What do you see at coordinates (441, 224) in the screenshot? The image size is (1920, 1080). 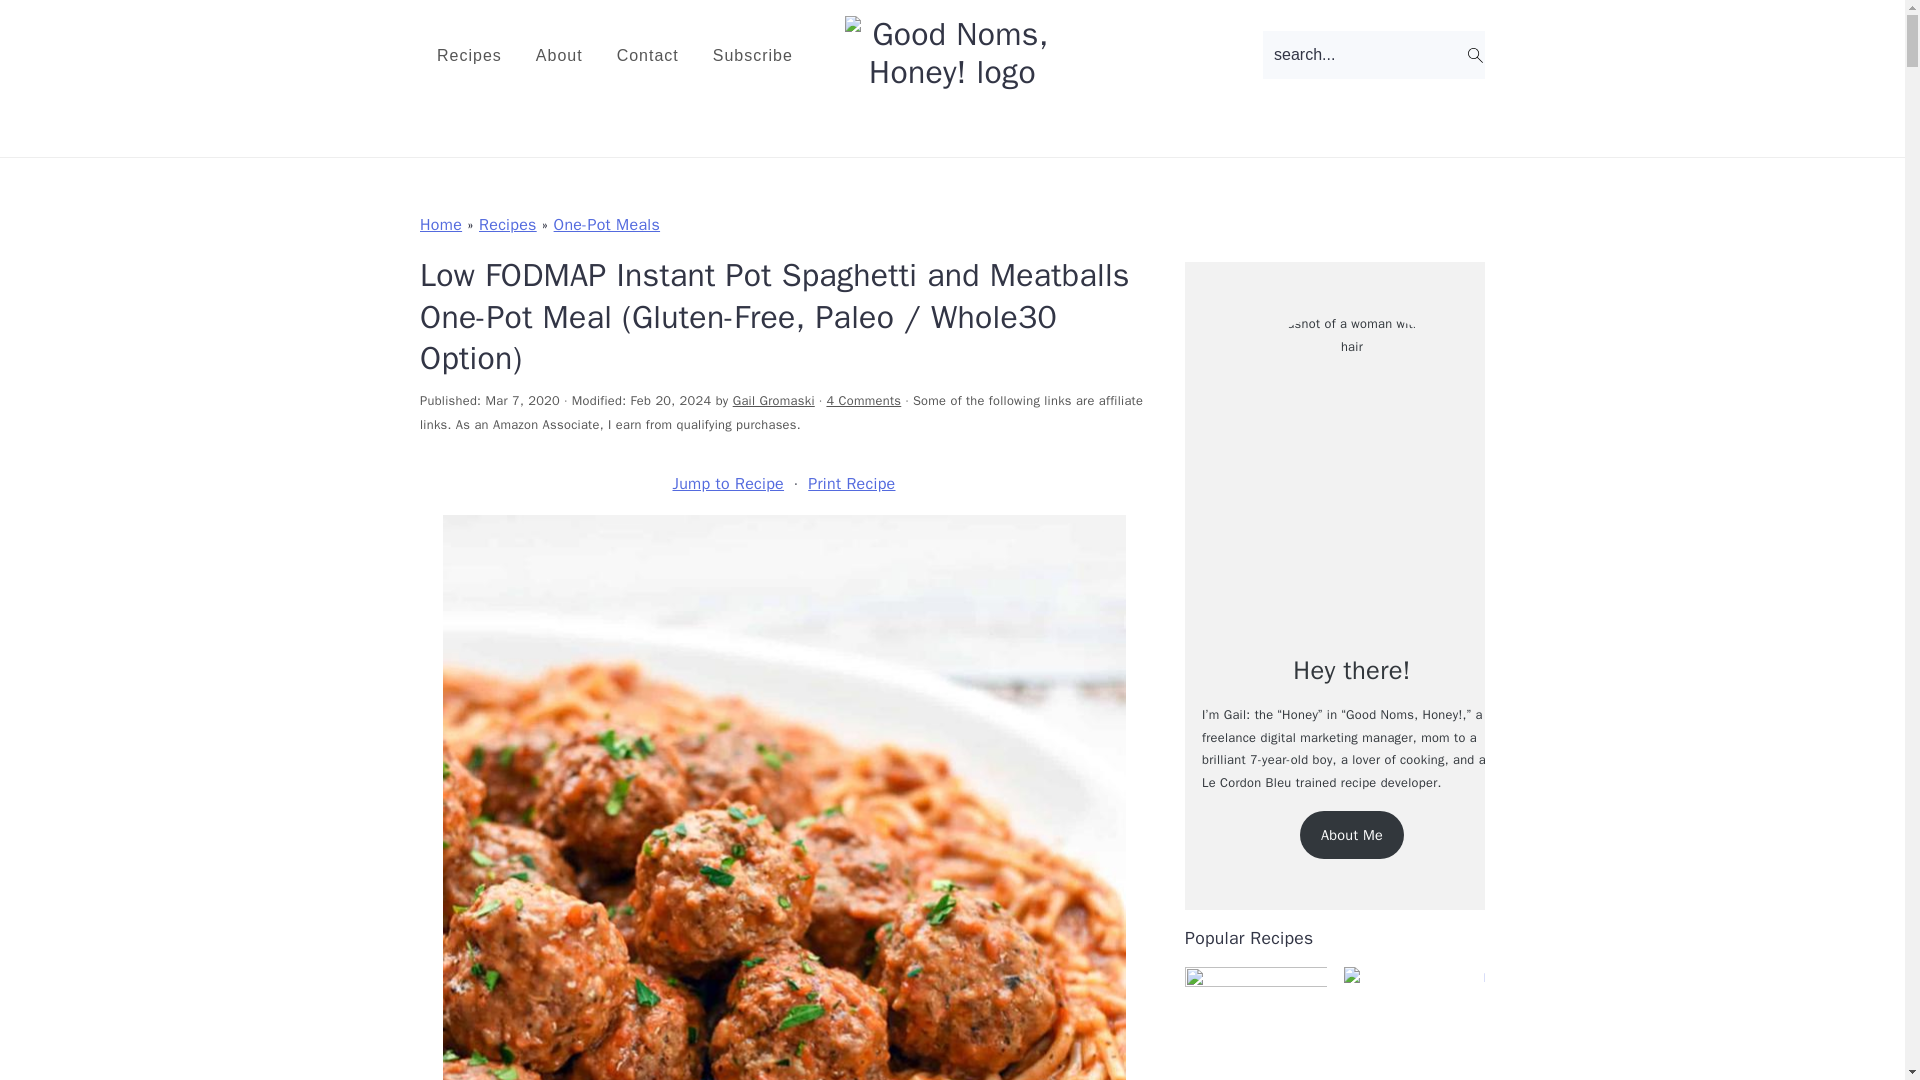 I see `Home` at bounding box center [441, 224].